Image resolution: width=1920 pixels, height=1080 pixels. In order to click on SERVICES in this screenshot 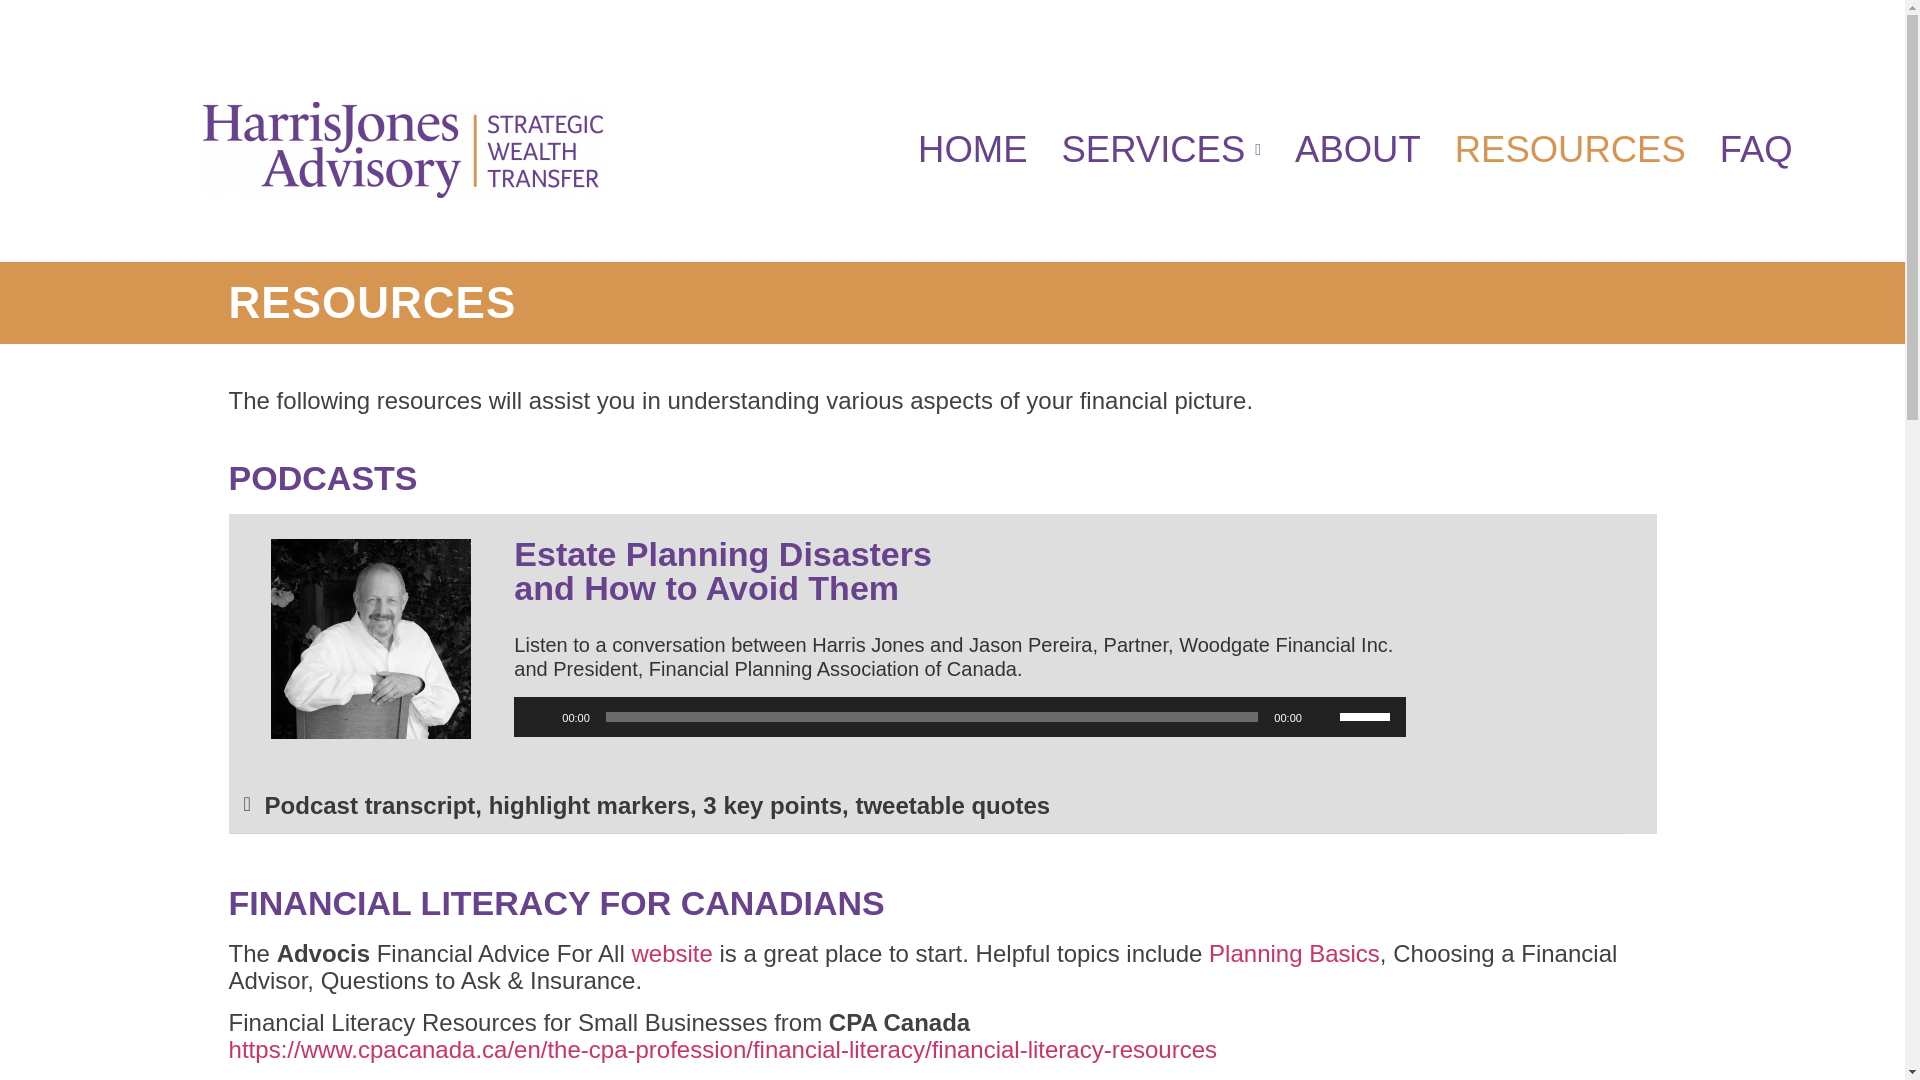, I will do `click(1161, 150)`.